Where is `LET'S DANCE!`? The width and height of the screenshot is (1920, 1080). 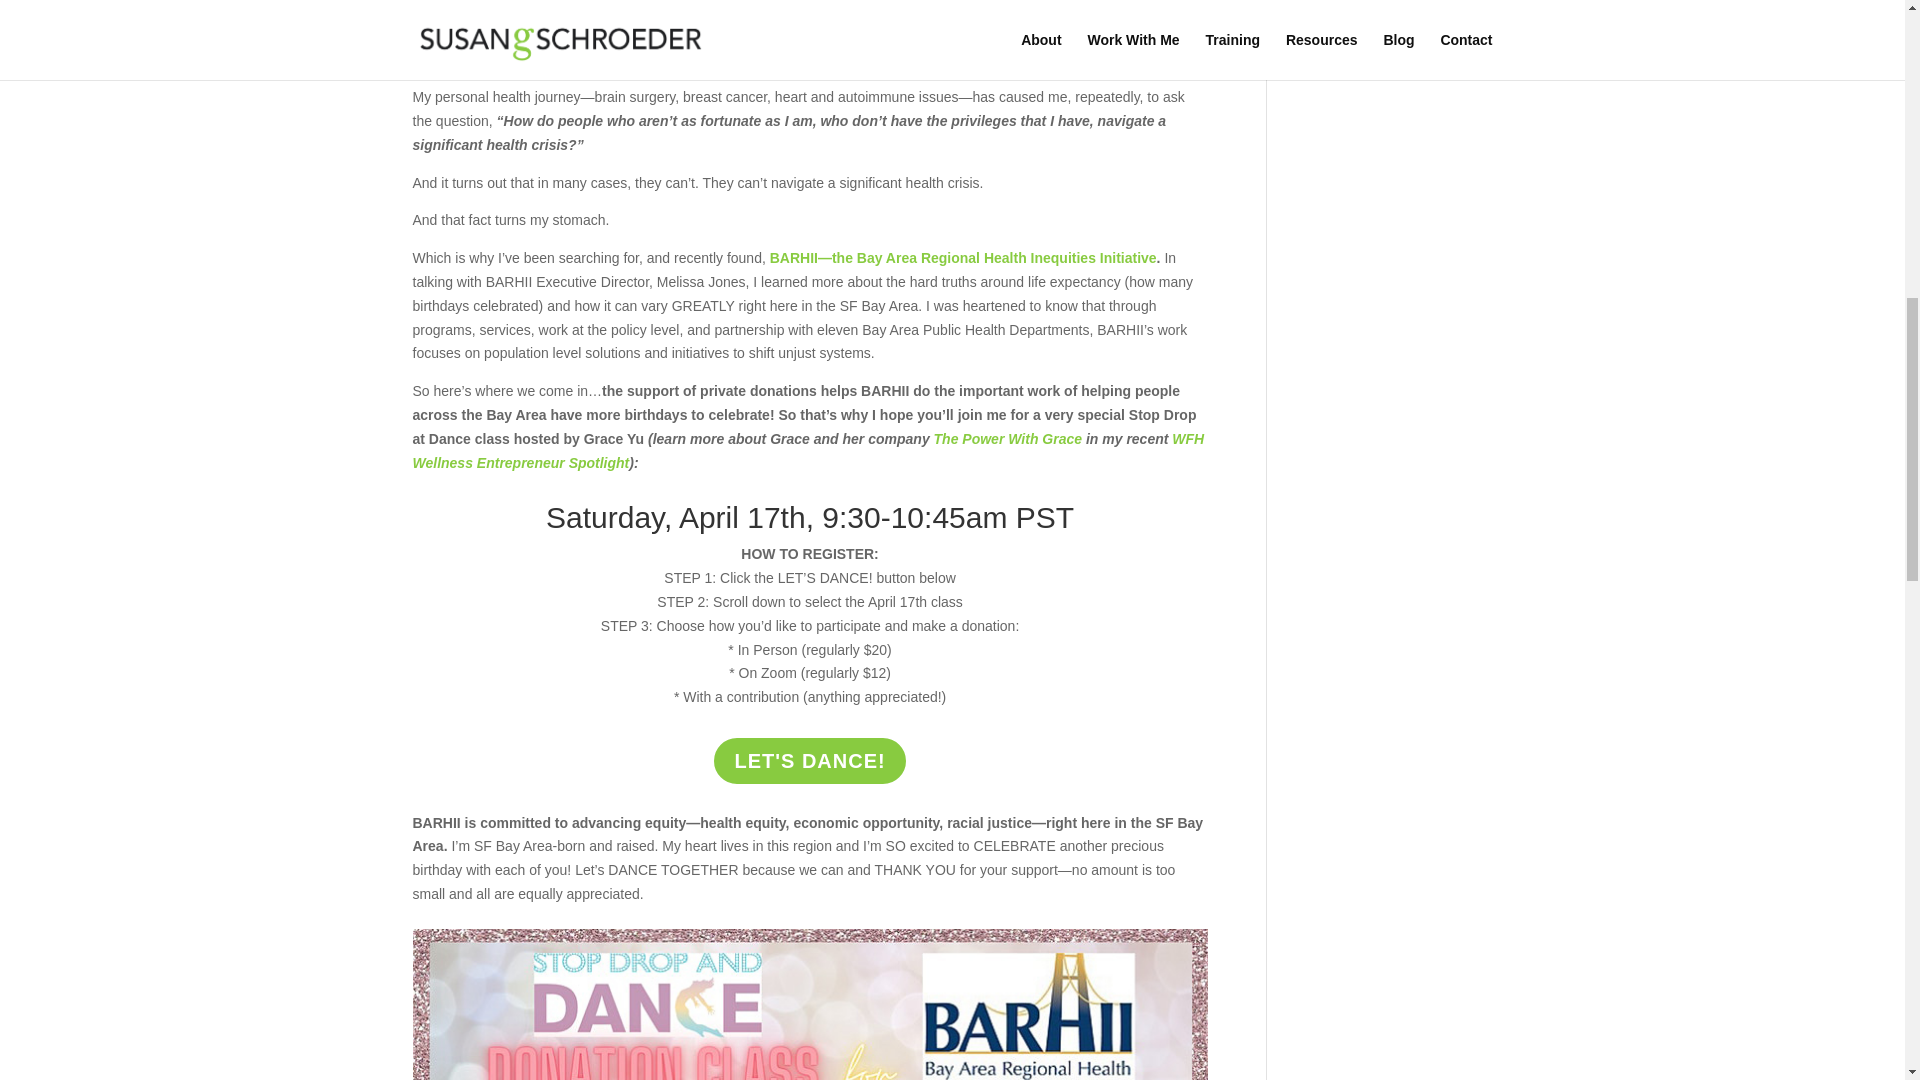 LET'S DANCE! is located at coordinates (809, 760).